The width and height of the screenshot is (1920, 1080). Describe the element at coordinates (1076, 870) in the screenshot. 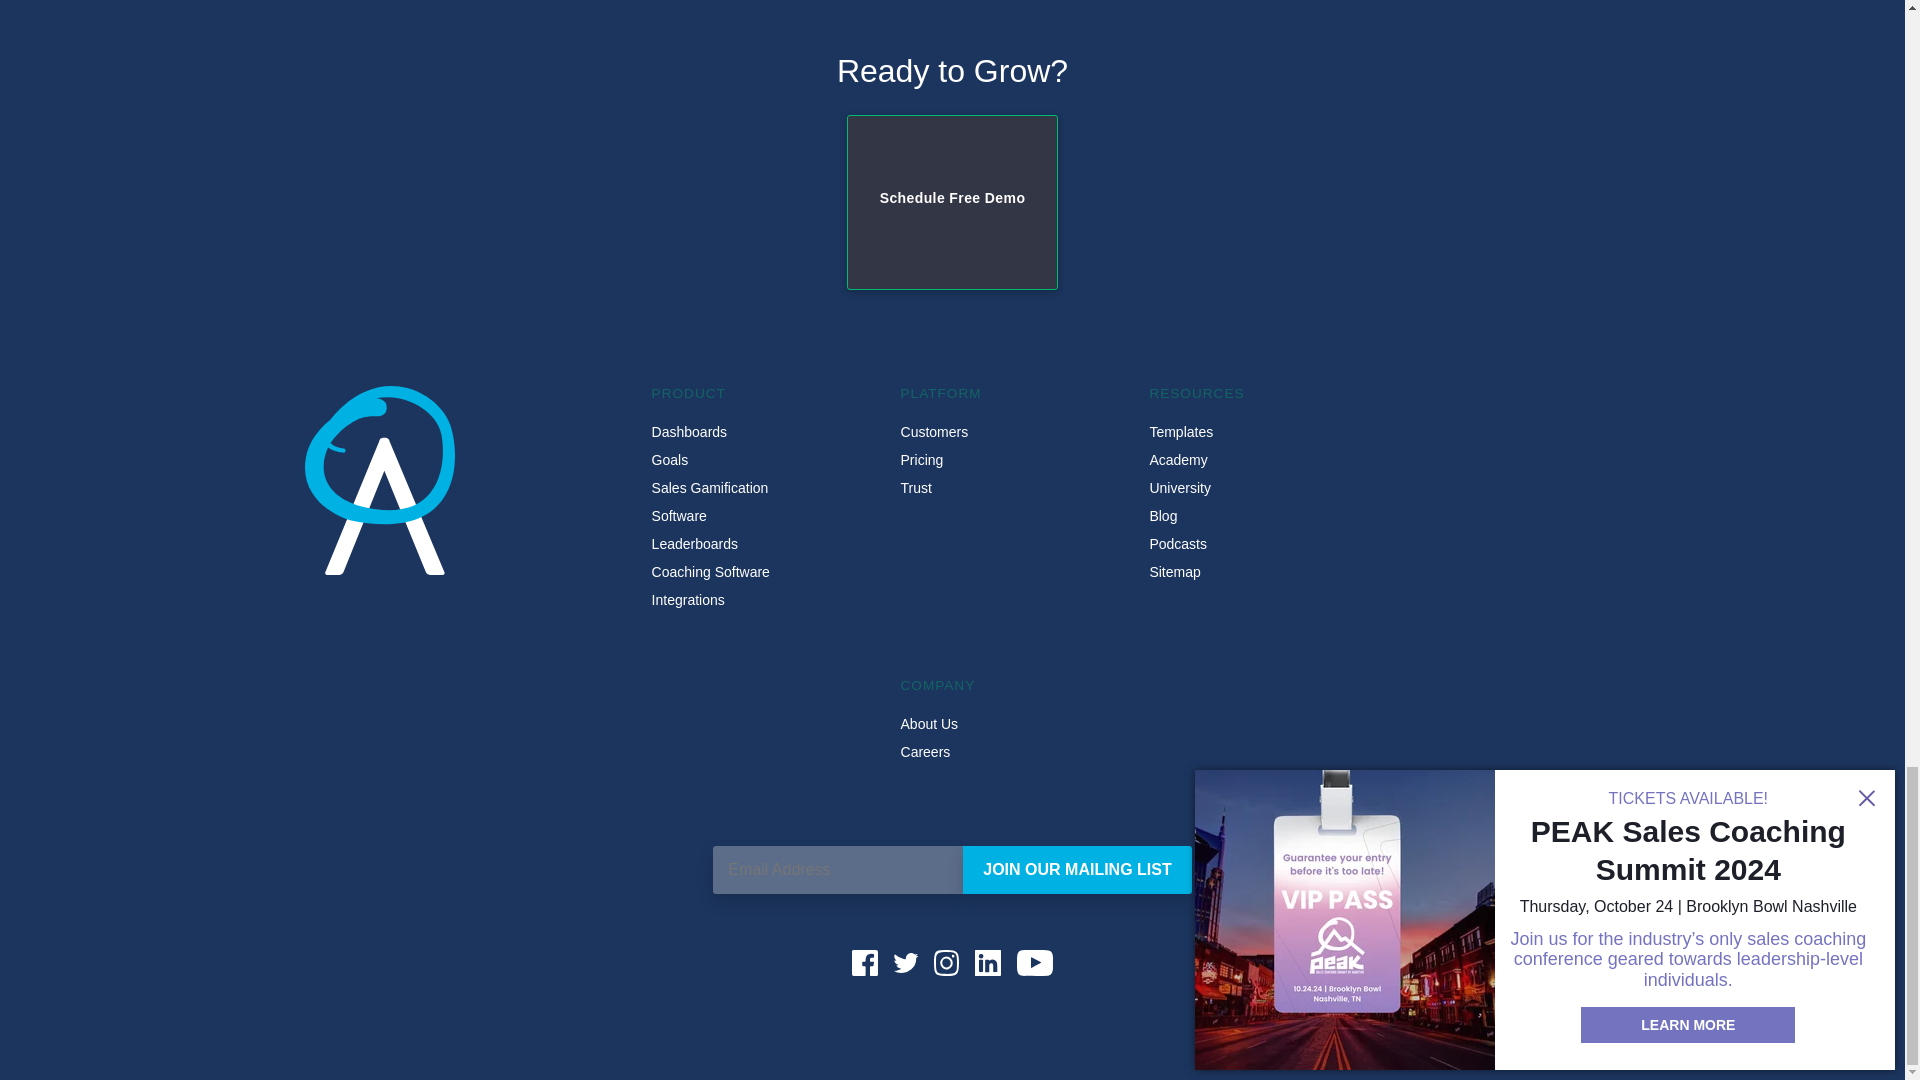

I see `Join Our Mailing List` at that location.